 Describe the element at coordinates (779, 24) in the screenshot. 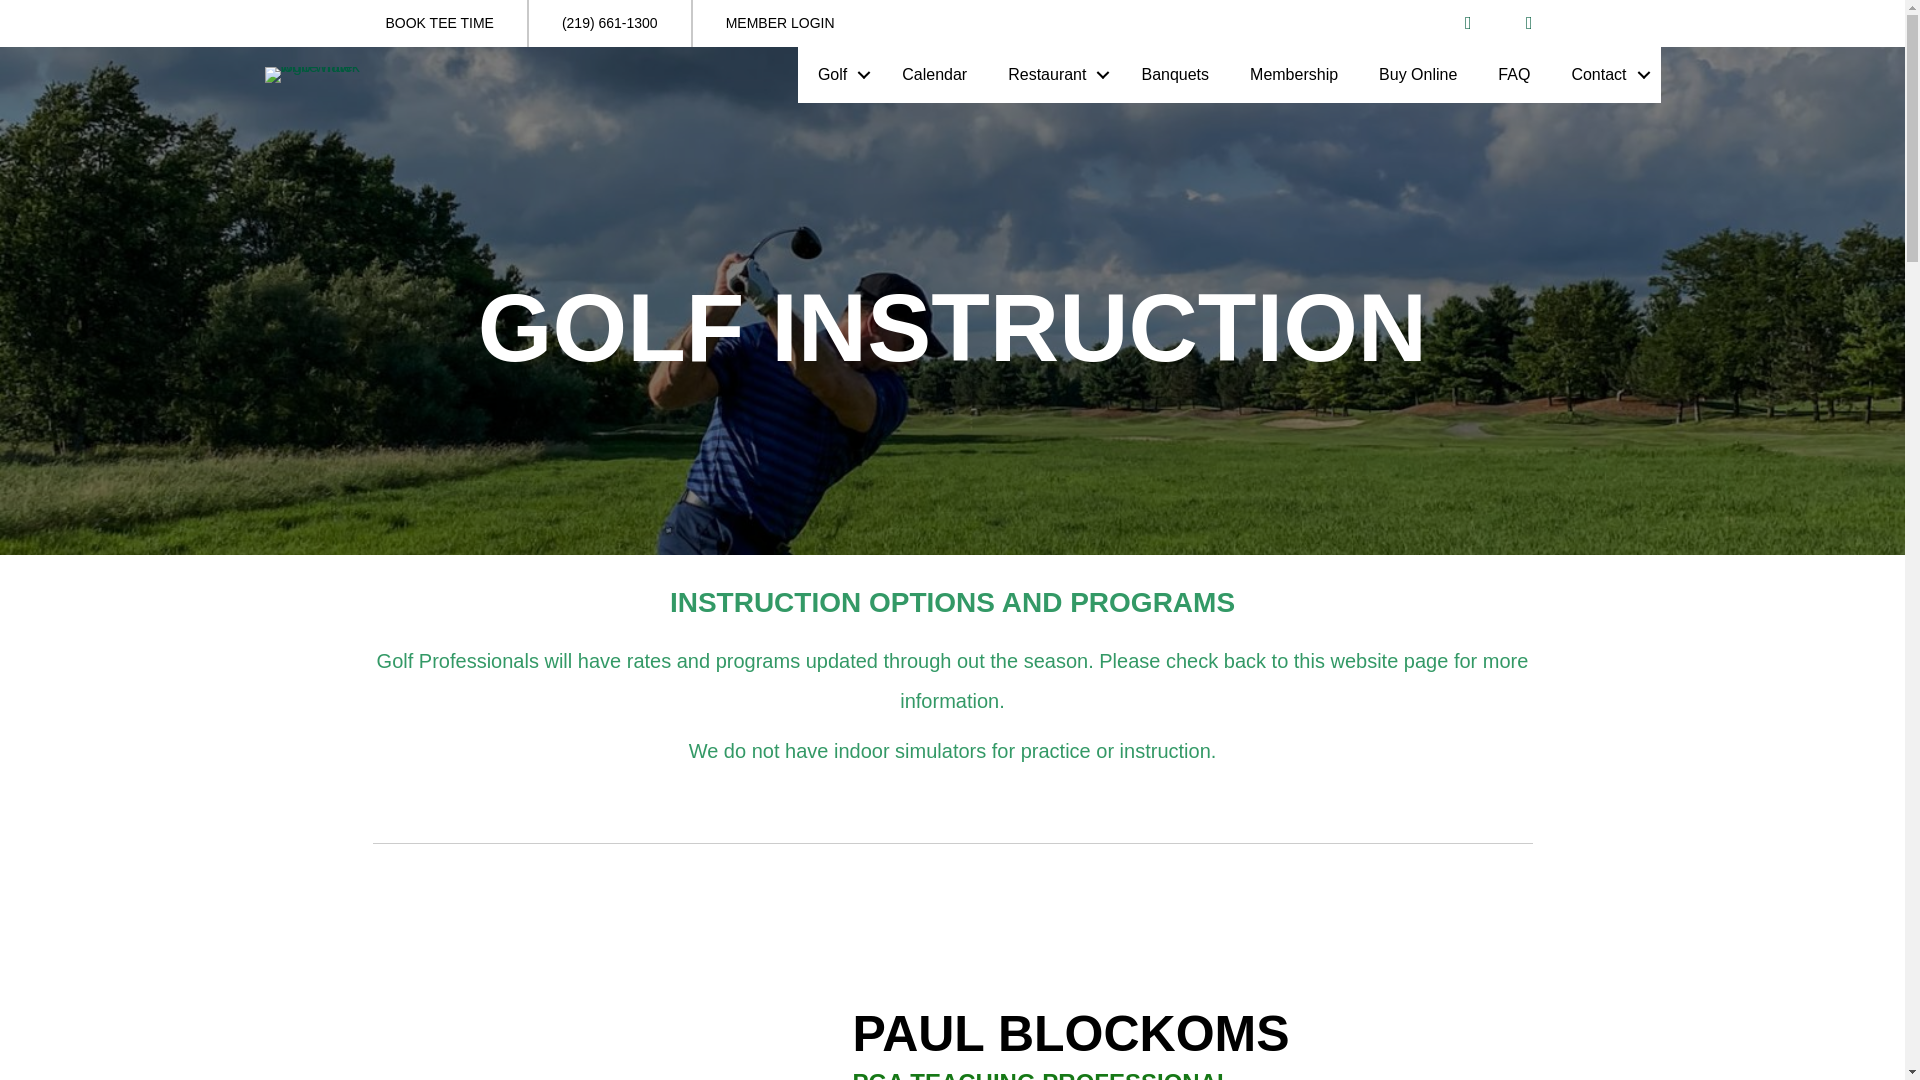

I see `MEMBER LOGIN` at that location.